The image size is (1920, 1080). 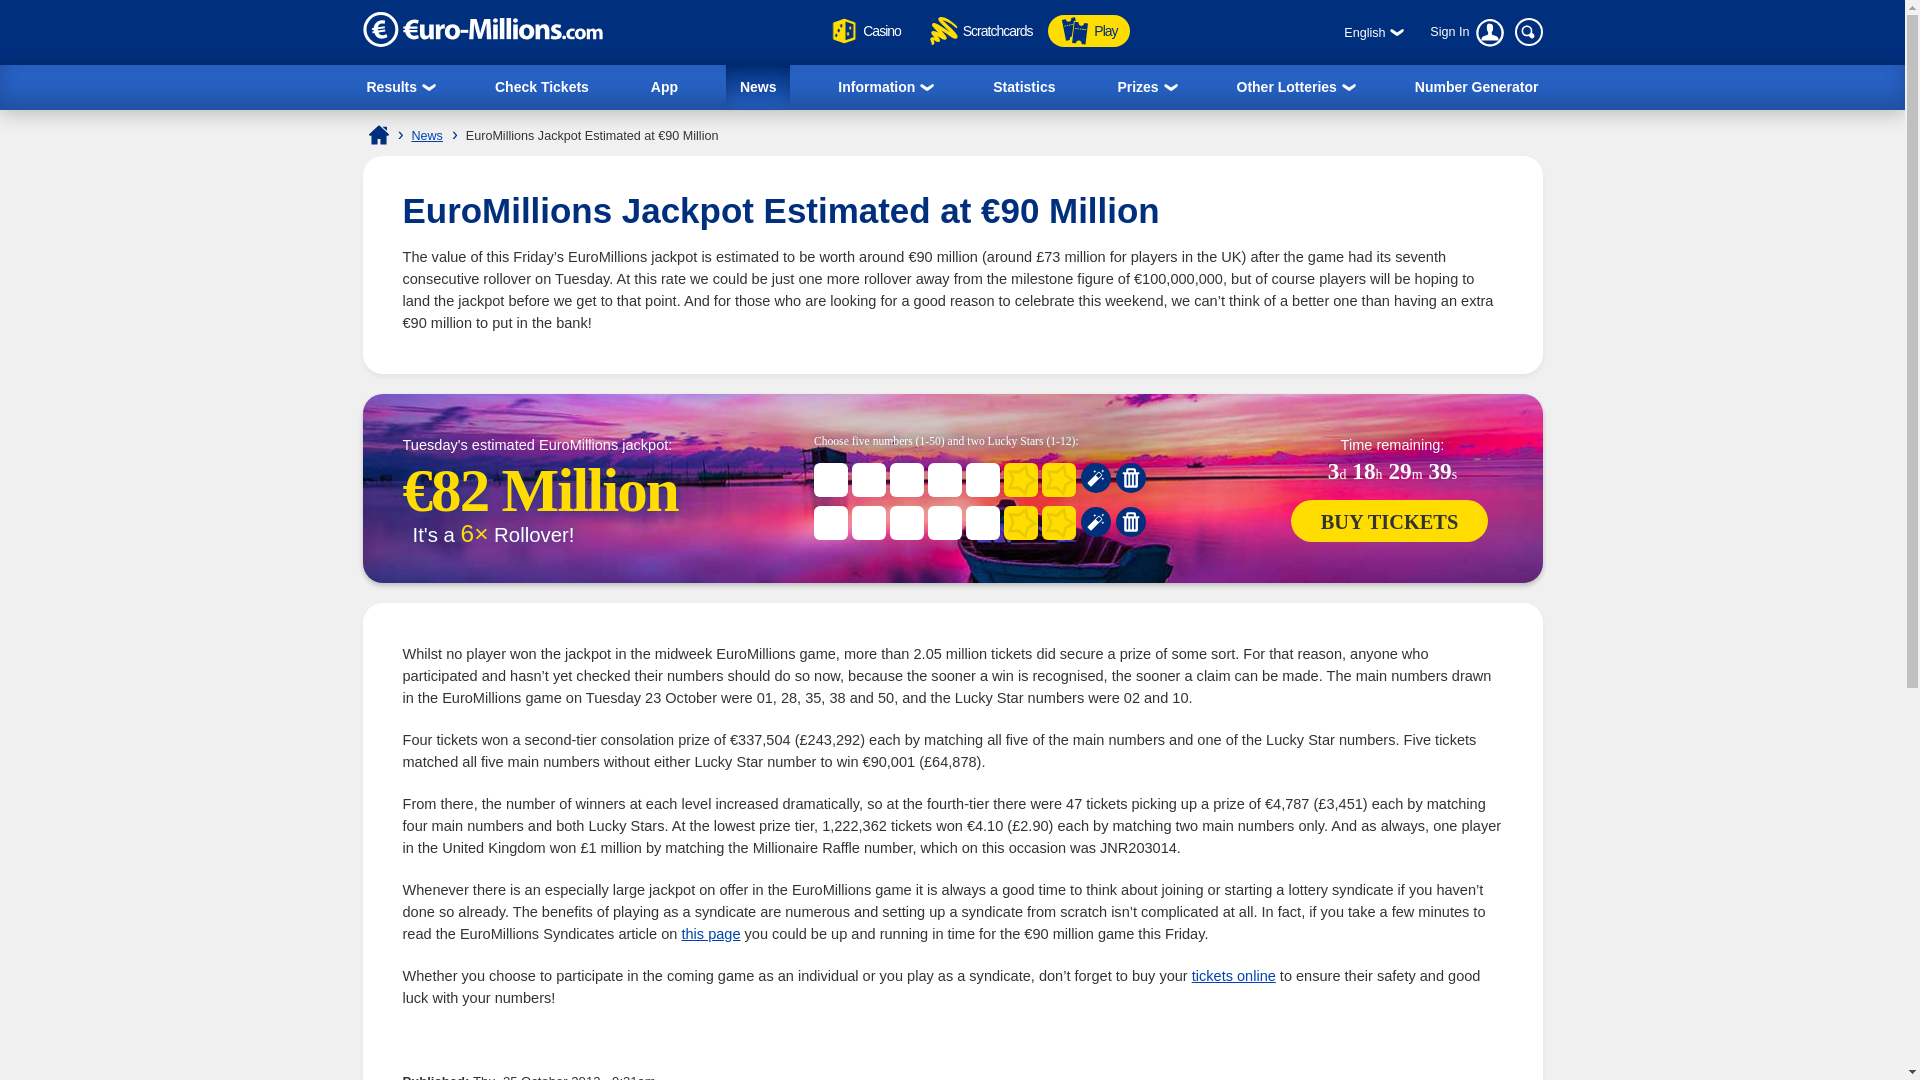 What do you see at coordinates (1145, 87) in the screenshot?
I see `Prizes` at bounding box center [1145, 87].